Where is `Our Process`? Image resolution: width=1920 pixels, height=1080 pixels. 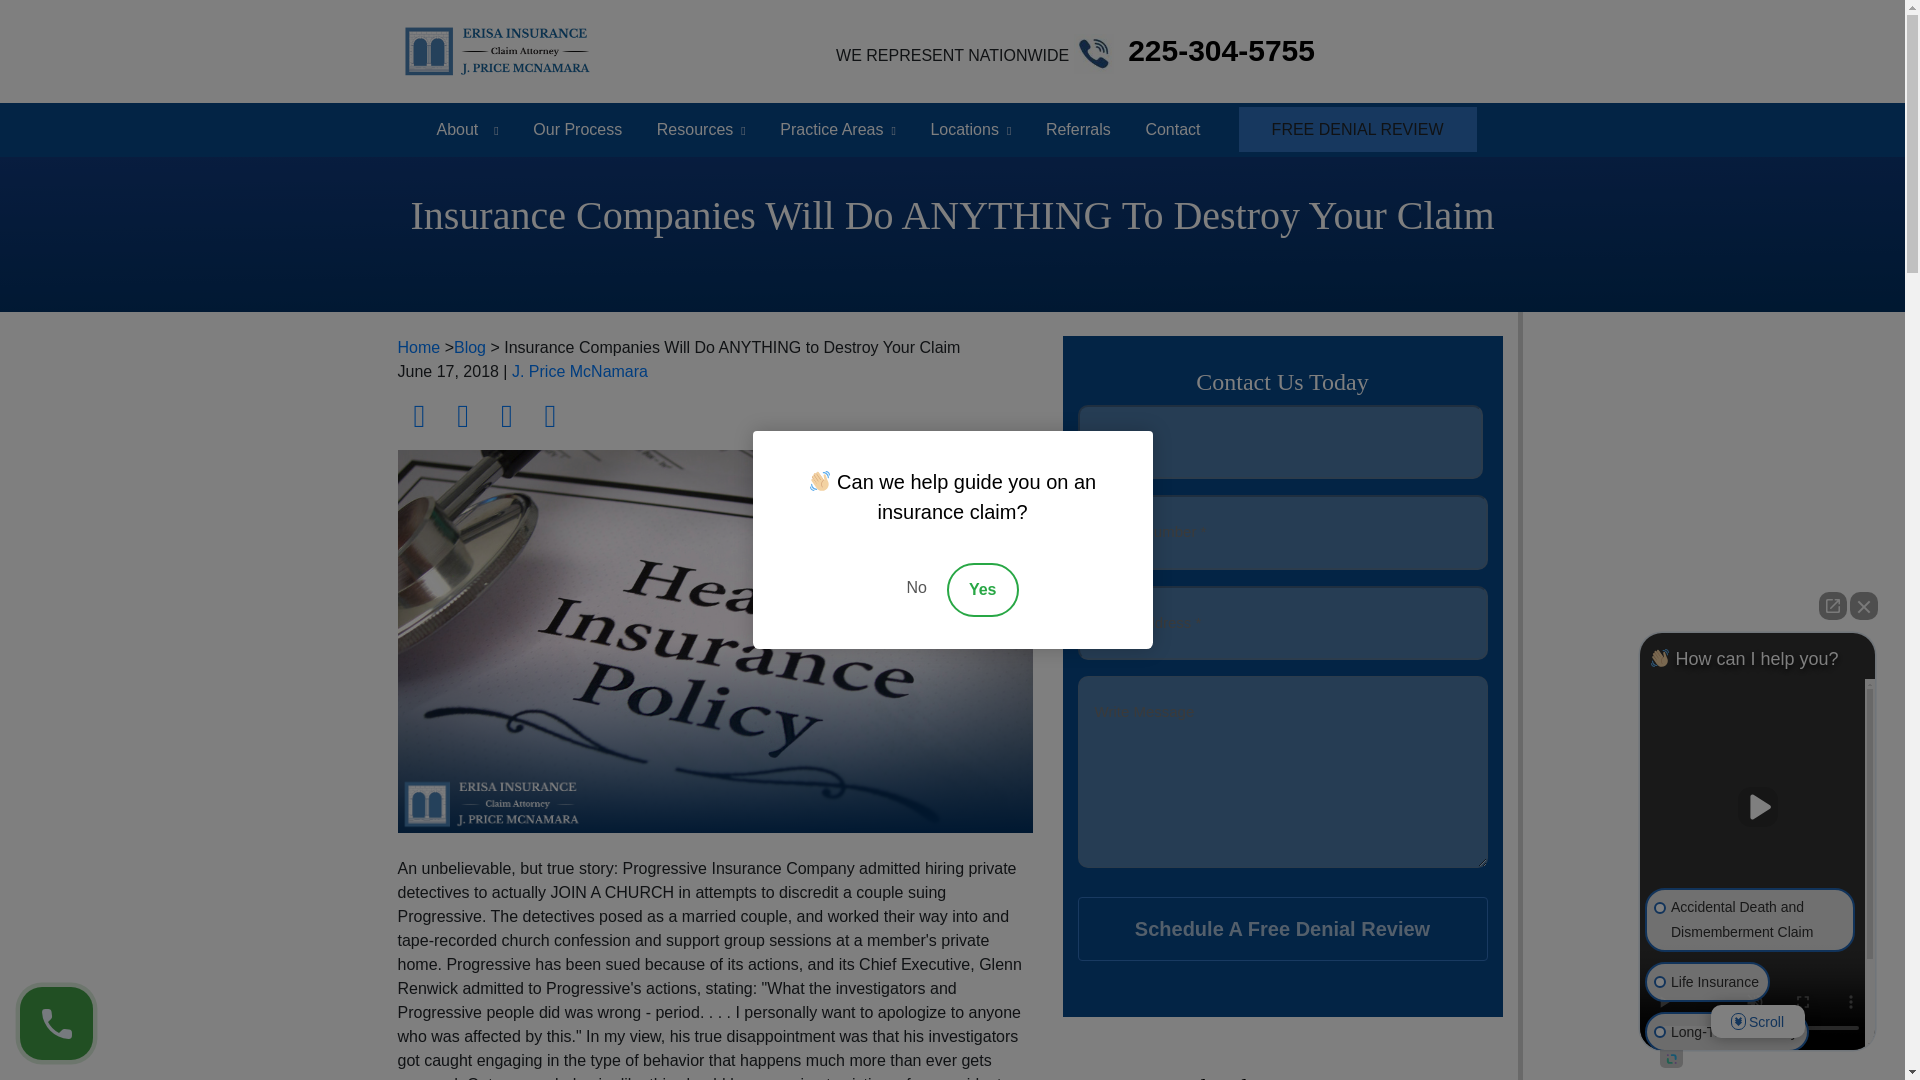
Our Process is located at coordinates (576, 129).